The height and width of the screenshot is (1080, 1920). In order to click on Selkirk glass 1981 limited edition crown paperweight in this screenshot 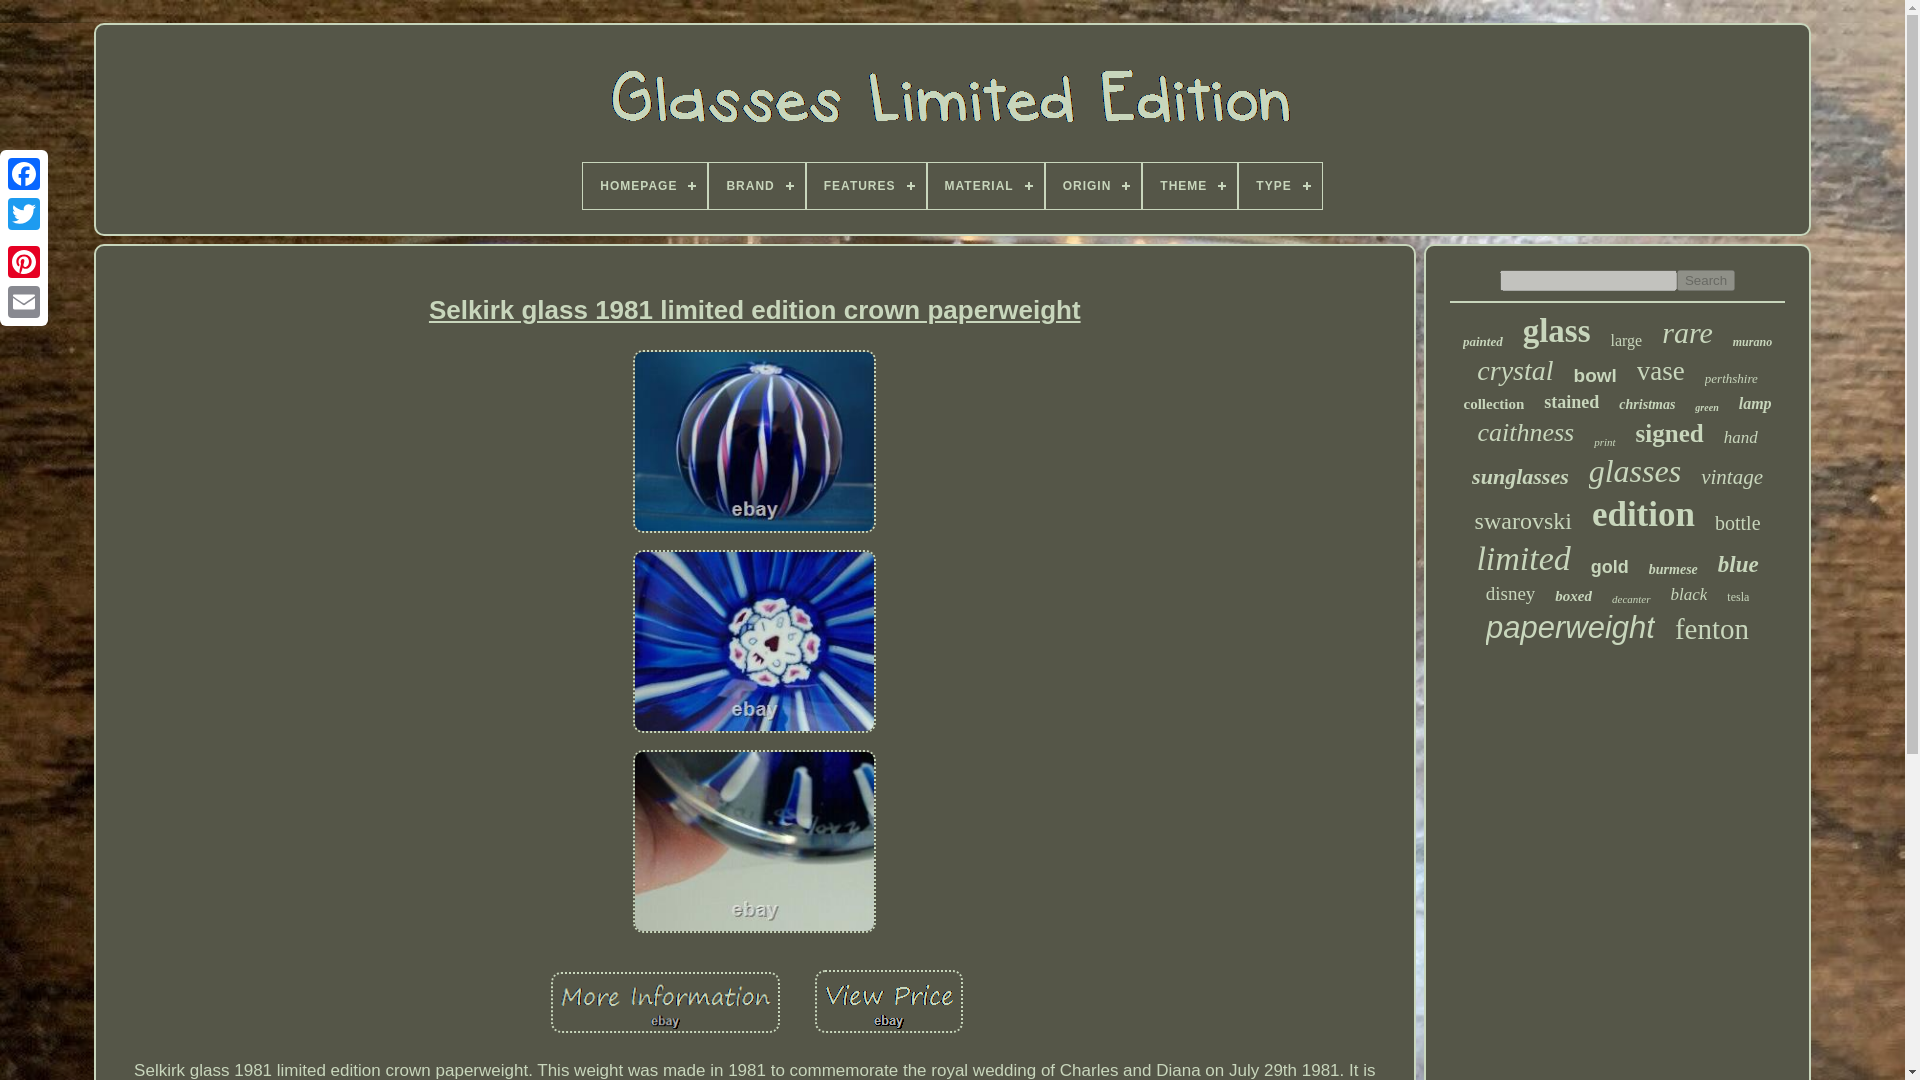, I will do `click(754, 641)`.